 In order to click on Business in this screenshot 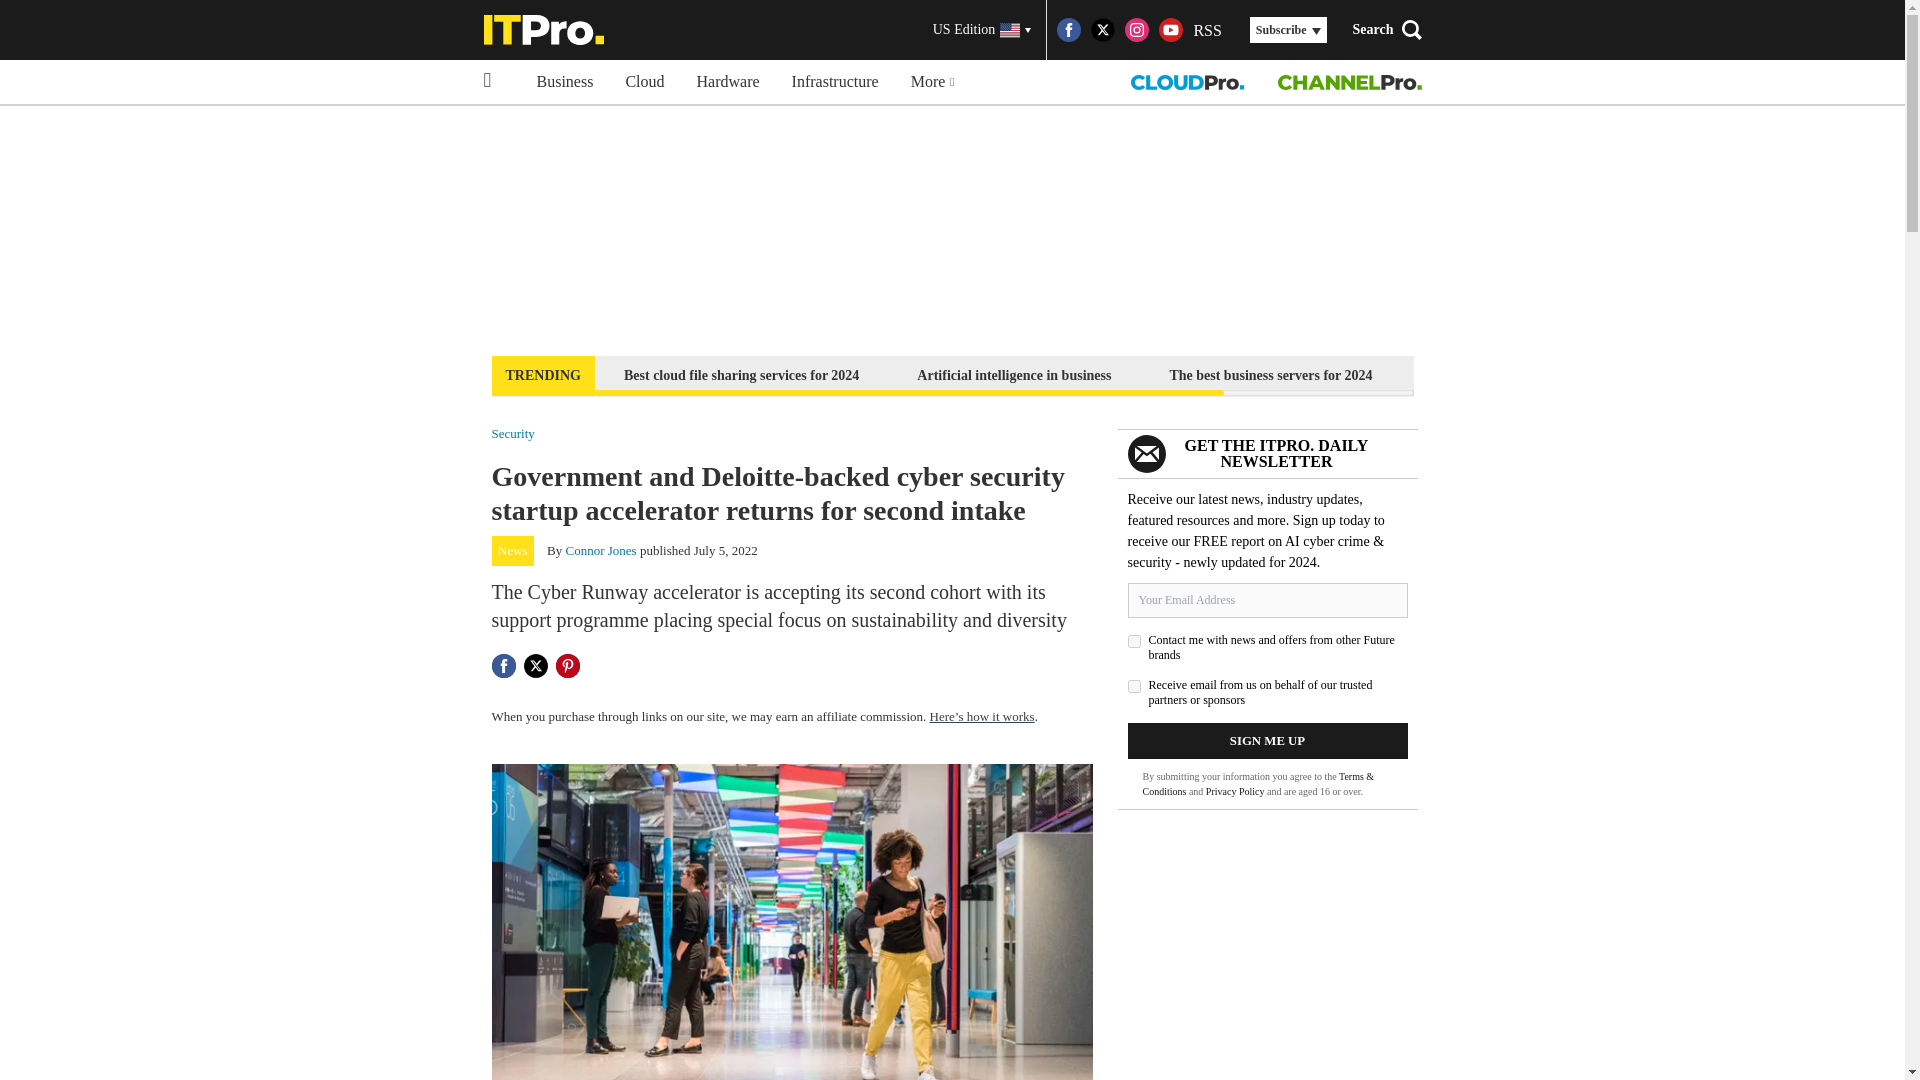, I will do `click(564, 82)`.